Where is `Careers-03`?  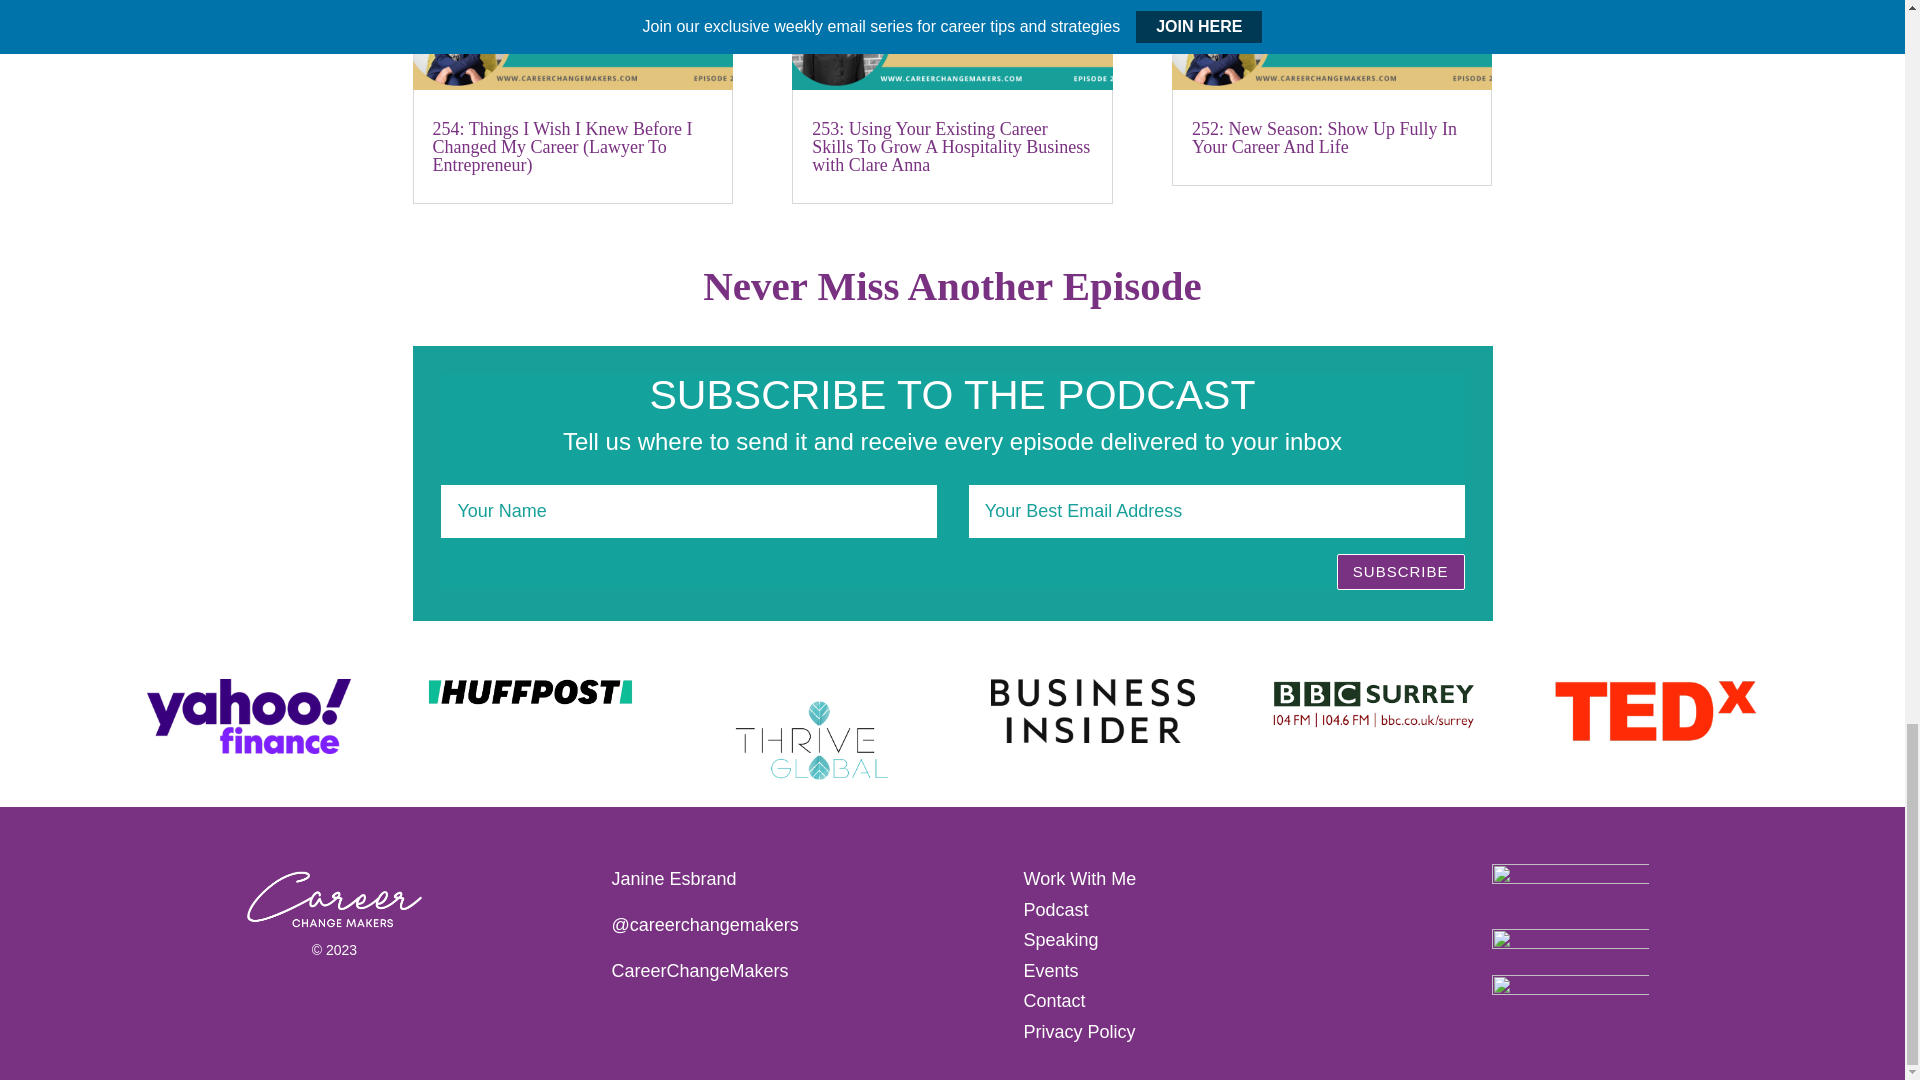
Careers-03 is located at coordinates (334, 901).